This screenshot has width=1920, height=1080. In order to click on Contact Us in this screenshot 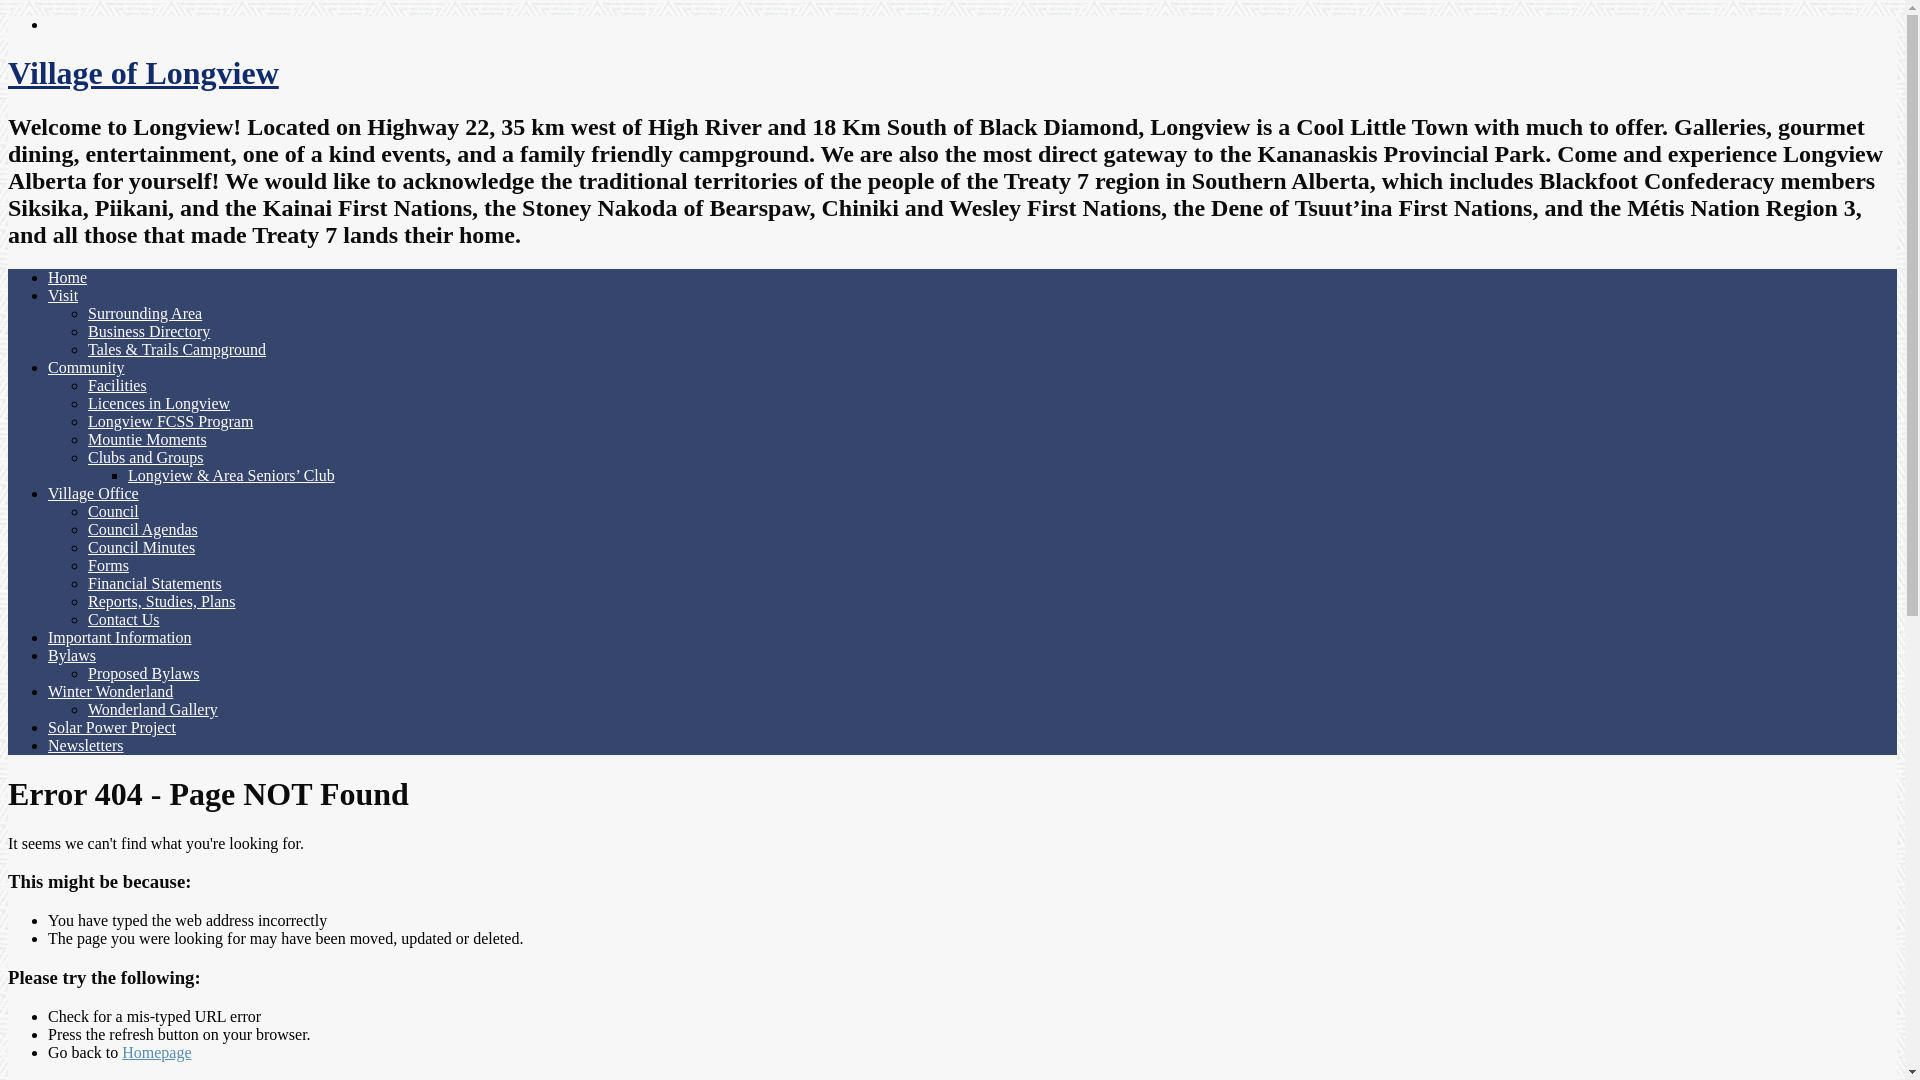, I will do `click(124, 620)`.